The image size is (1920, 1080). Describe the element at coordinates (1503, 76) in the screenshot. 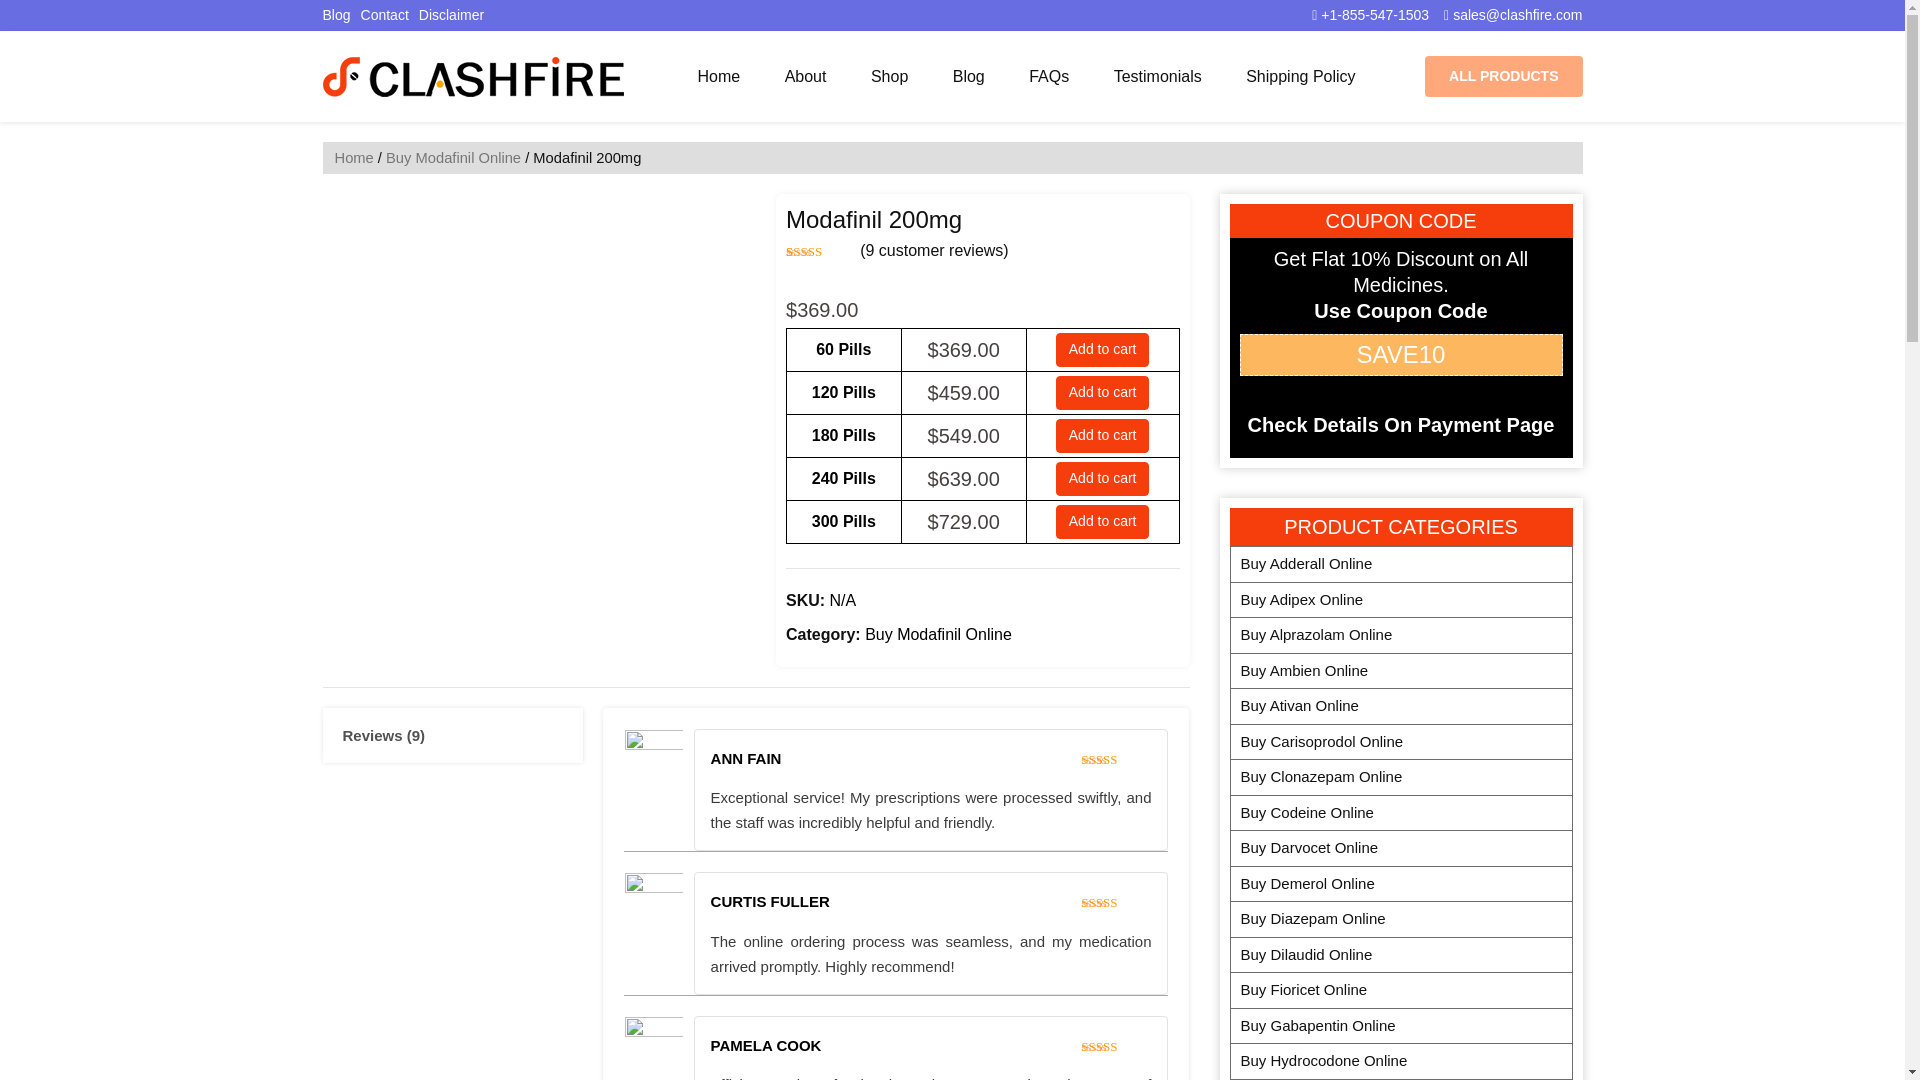

I see `ALL PRODUCTS` at that location.